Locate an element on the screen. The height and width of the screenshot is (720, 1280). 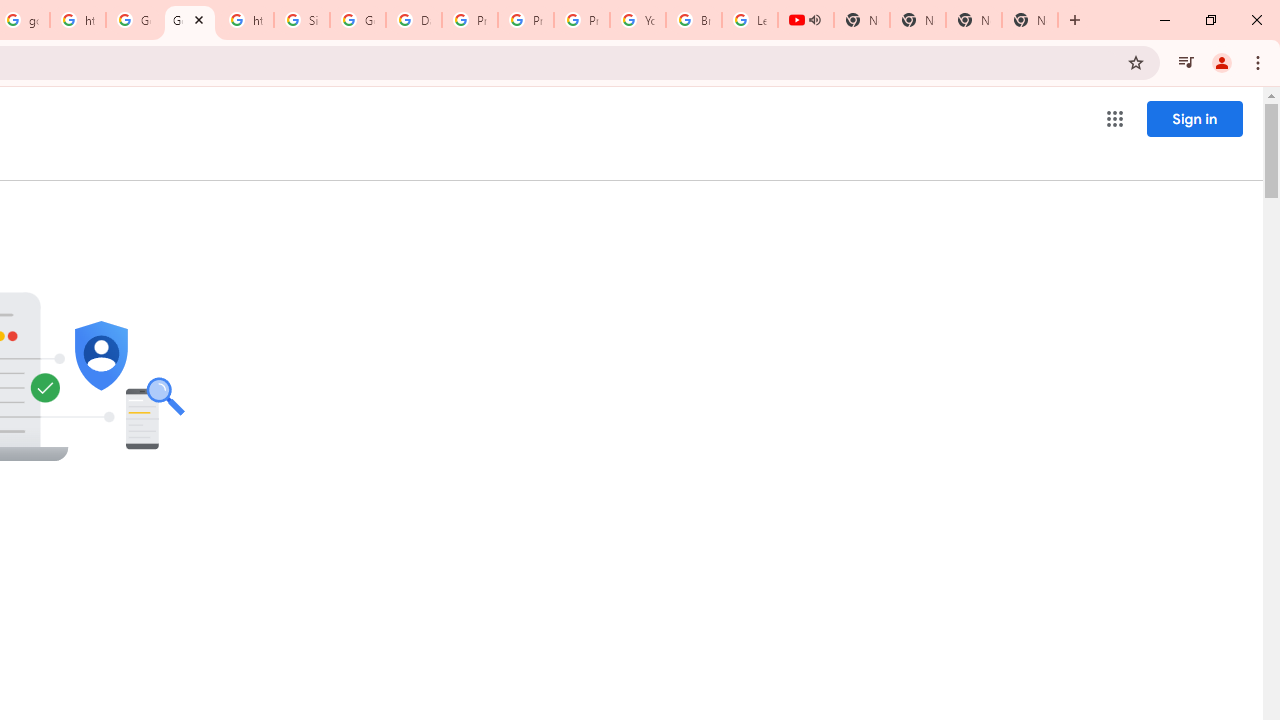
Control your music, videos, and more is located at coordinates (1186, 62).